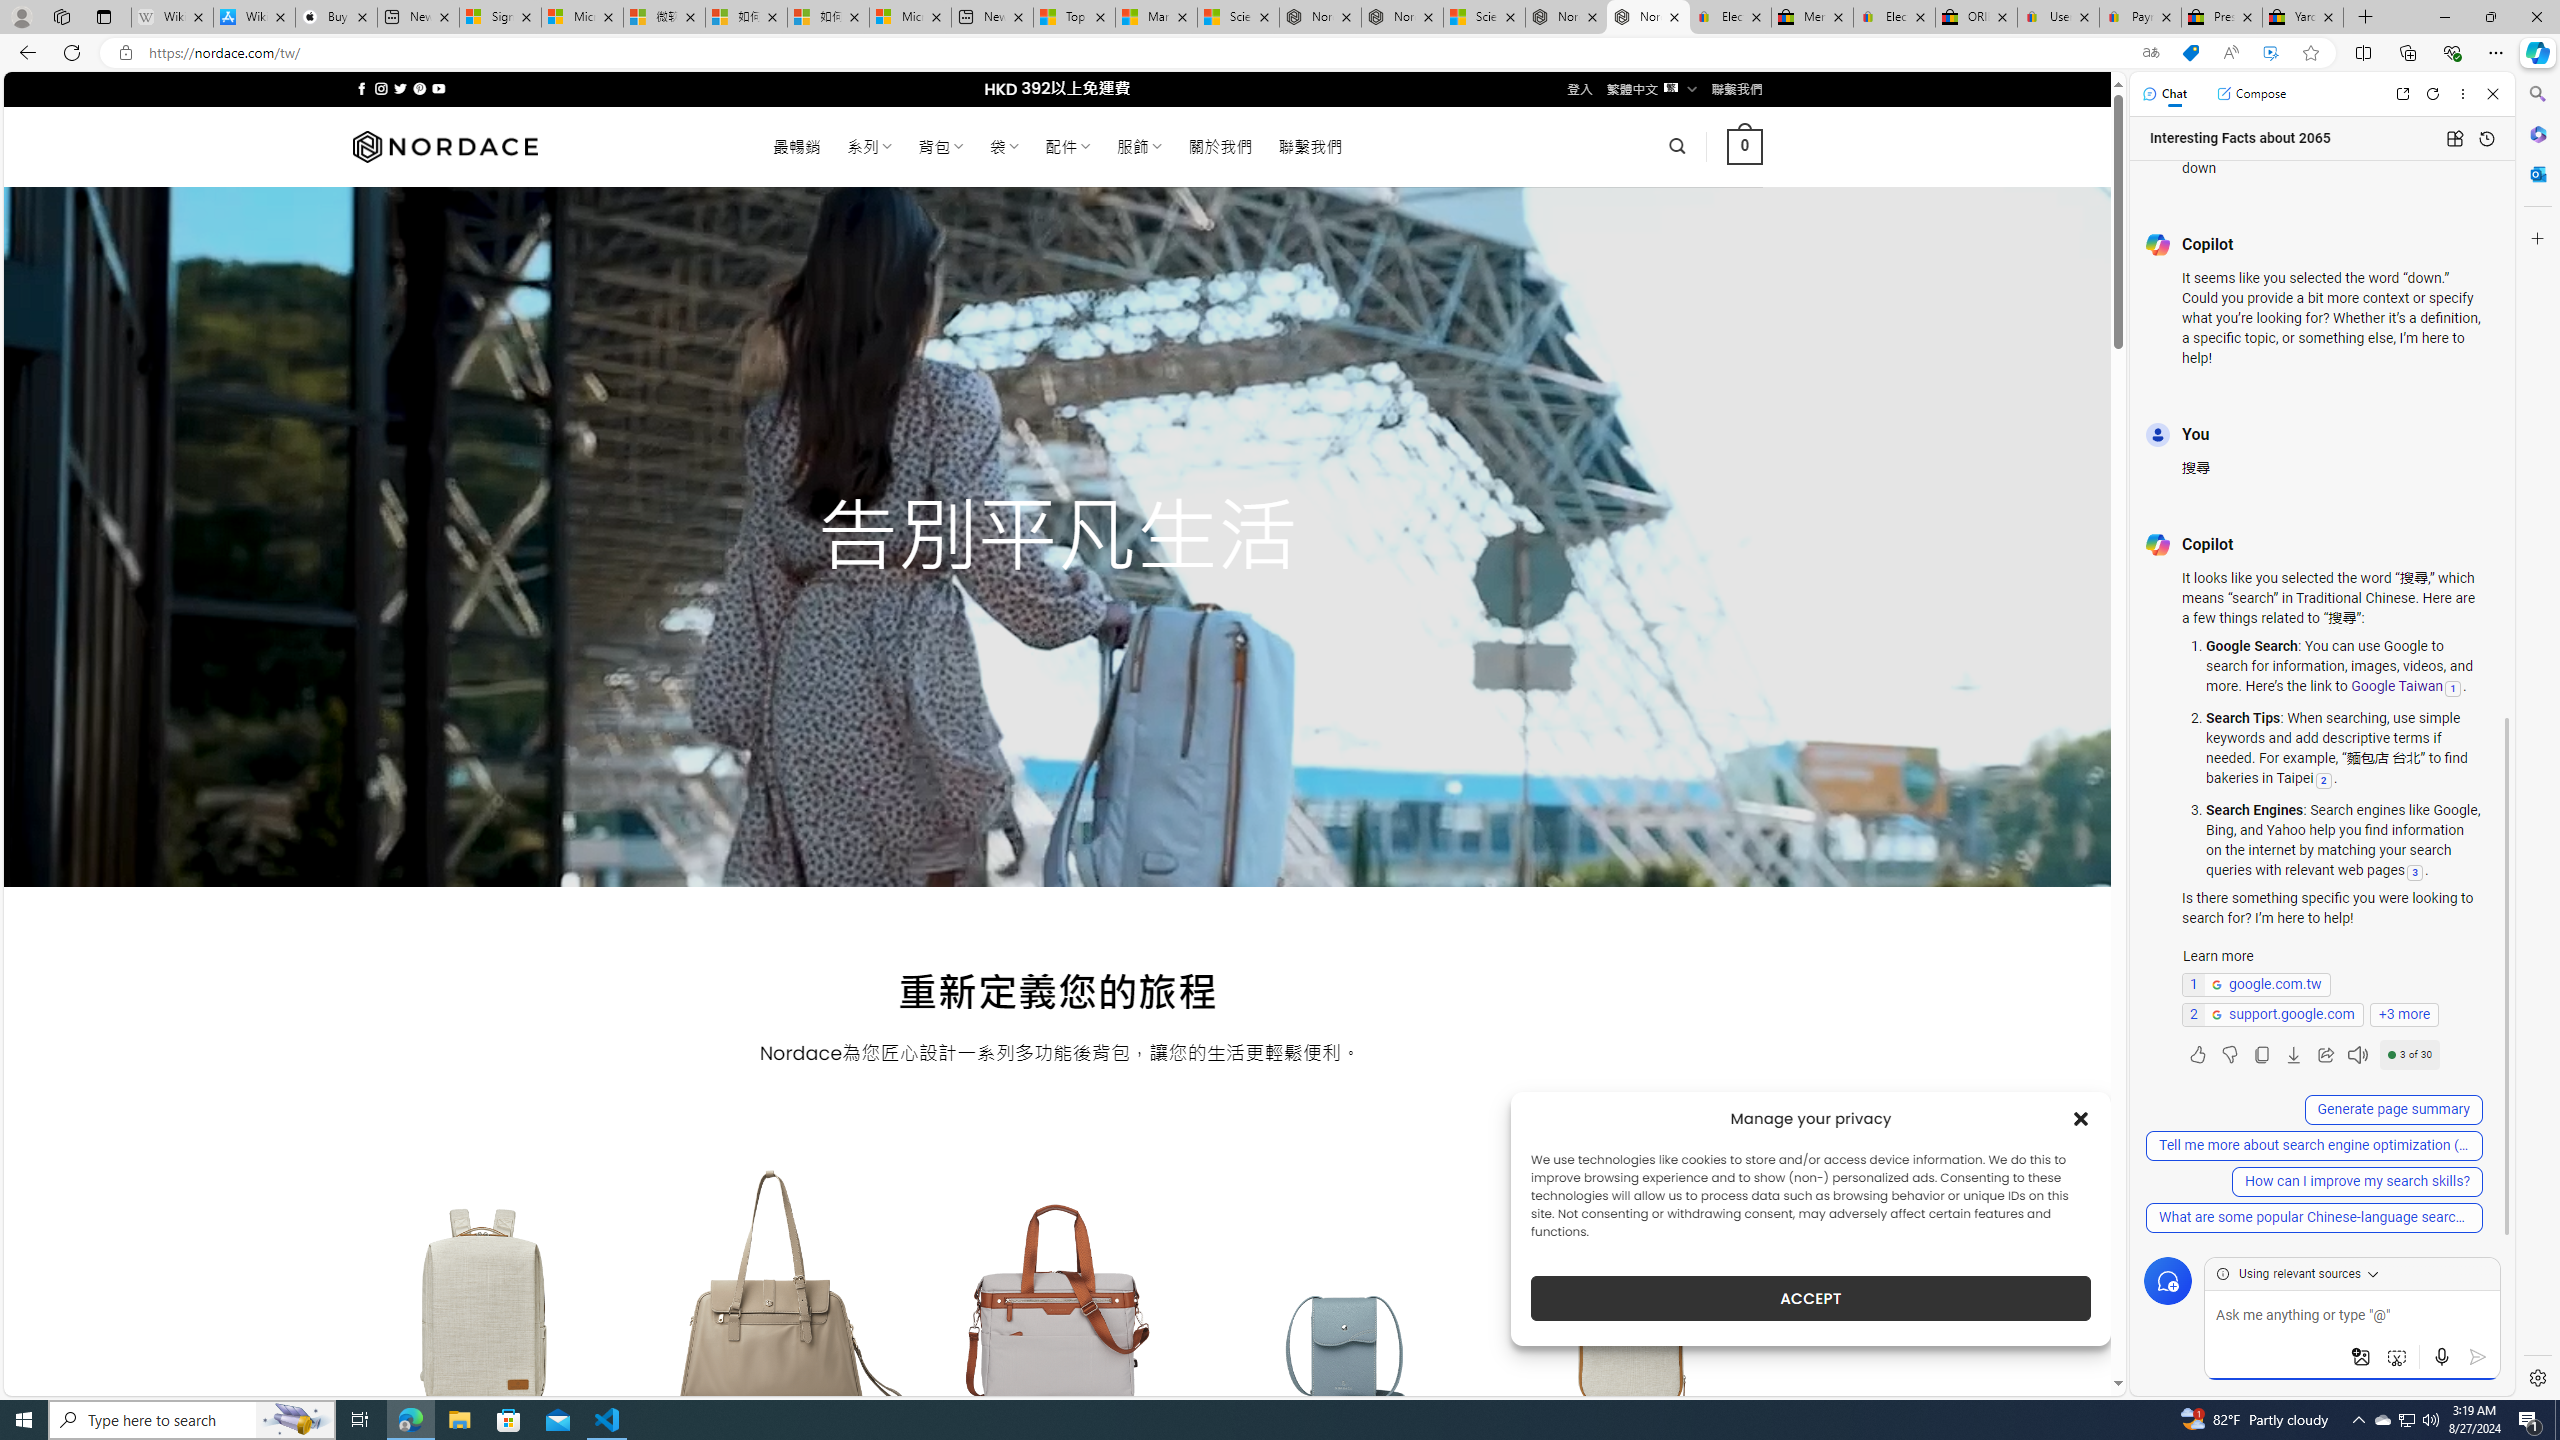 The width and height of the screenshot is (2560, 1440). Describe the element at coordinates (438, 88) in the screenshot. I see `Follow on YouTube` at that location.